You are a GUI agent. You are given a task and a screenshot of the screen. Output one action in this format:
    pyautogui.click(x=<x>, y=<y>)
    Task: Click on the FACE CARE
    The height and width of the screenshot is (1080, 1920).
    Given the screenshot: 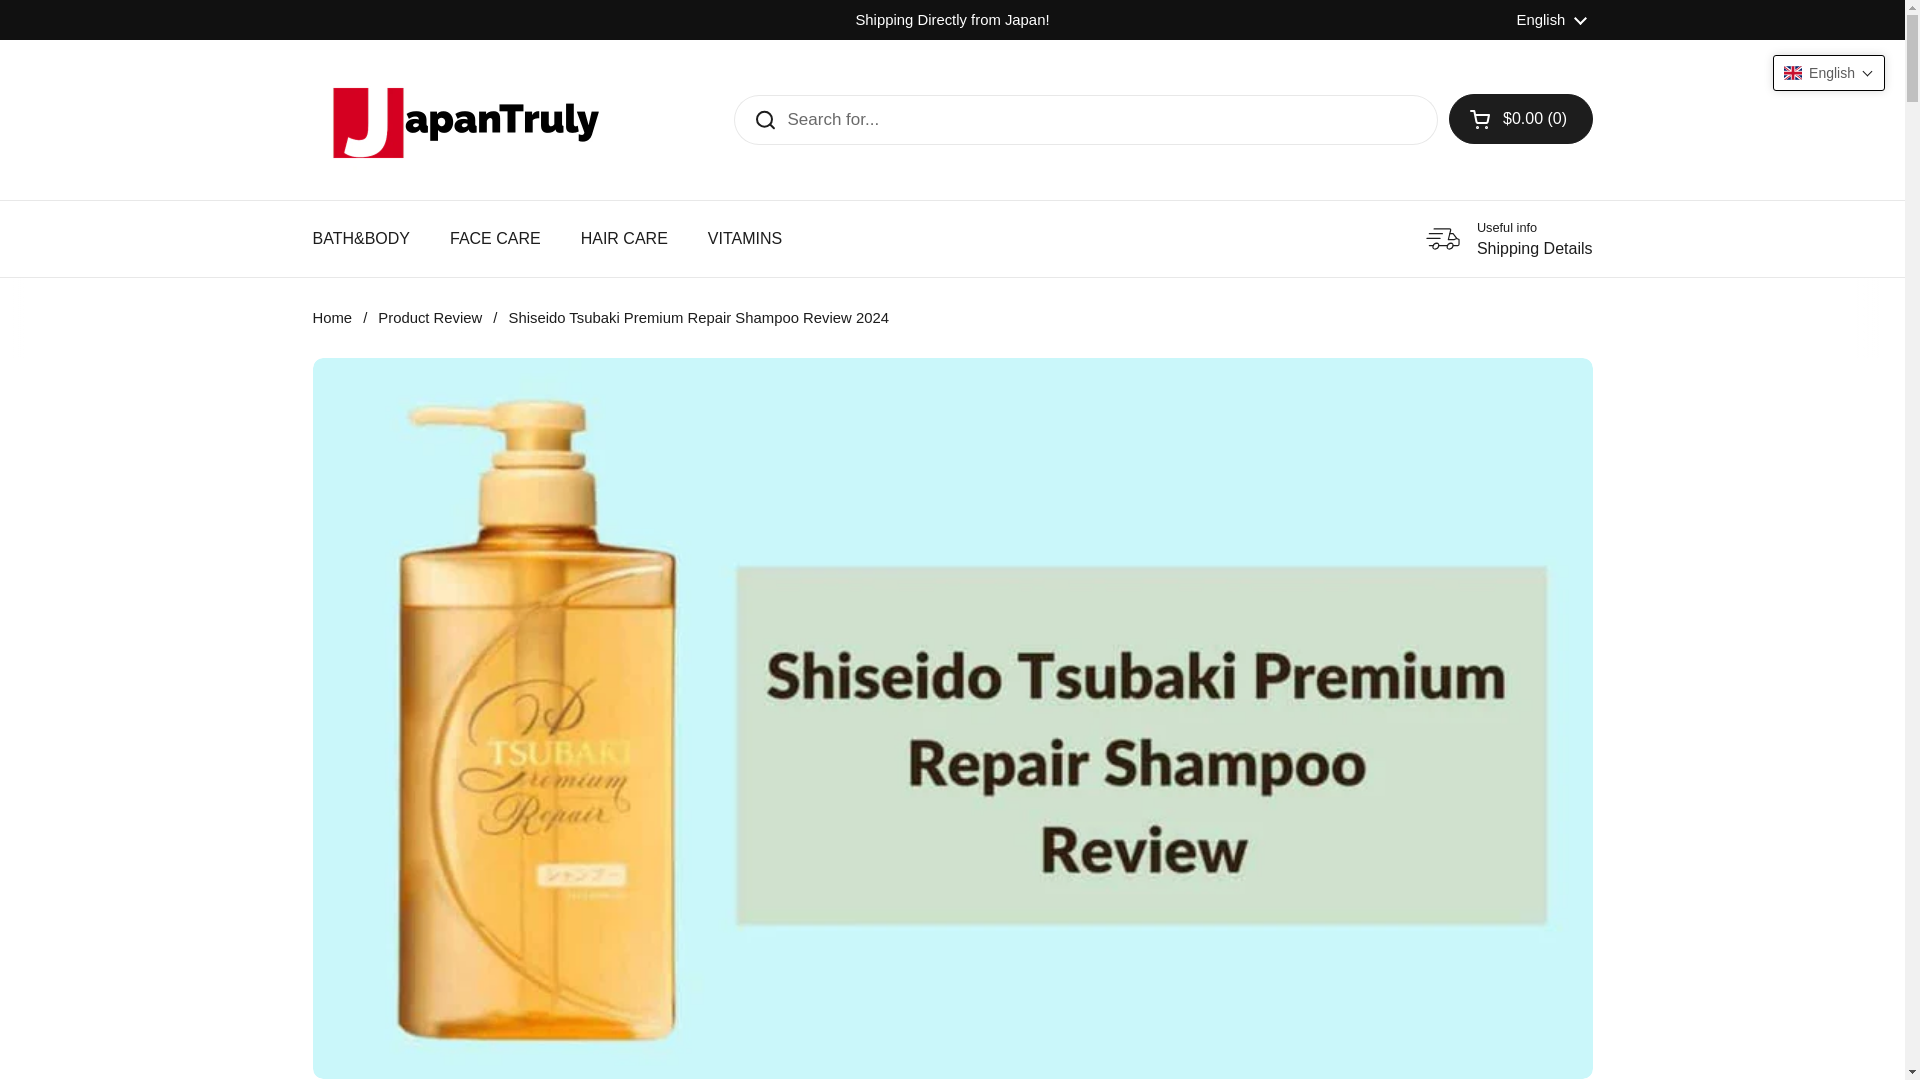 What is the action you would take?
    pyautogui.click(x=495, y=239)
    